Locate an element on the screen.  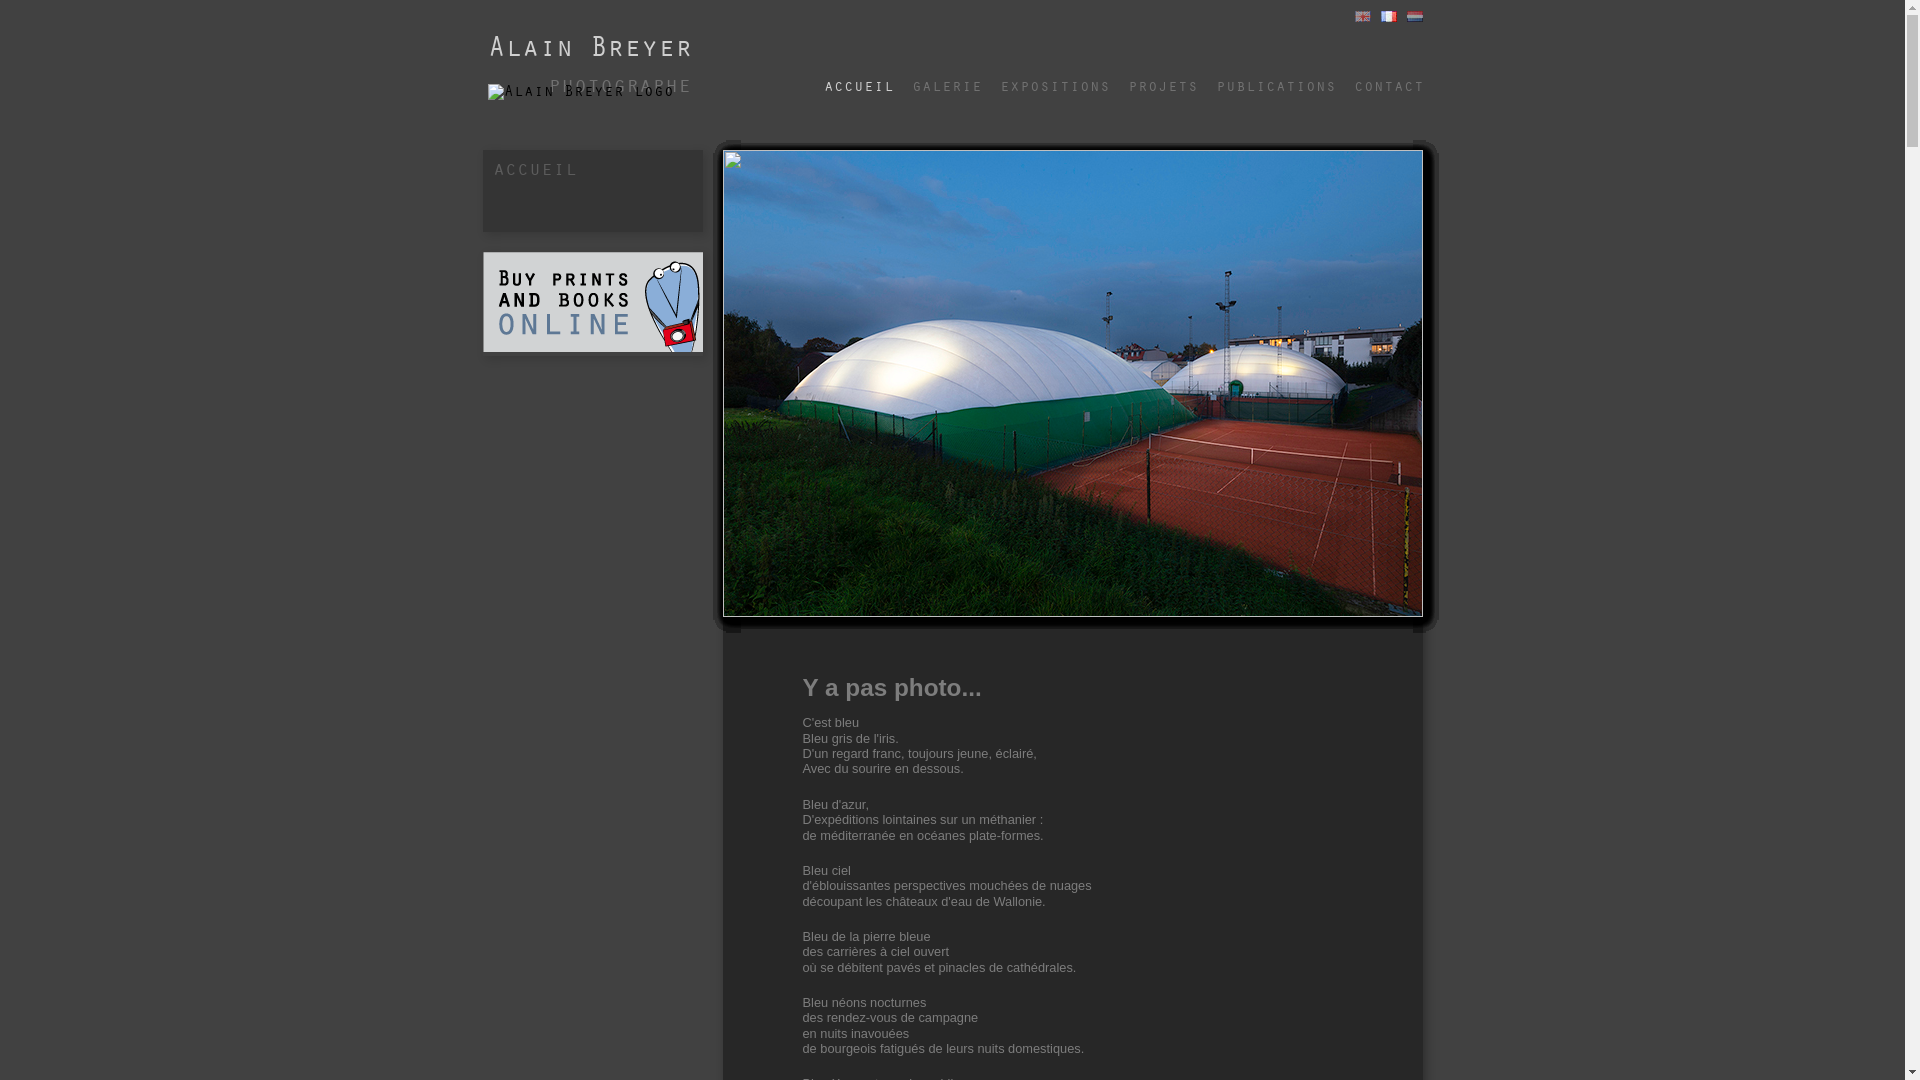
contact is located at coordinates (1389, 78).